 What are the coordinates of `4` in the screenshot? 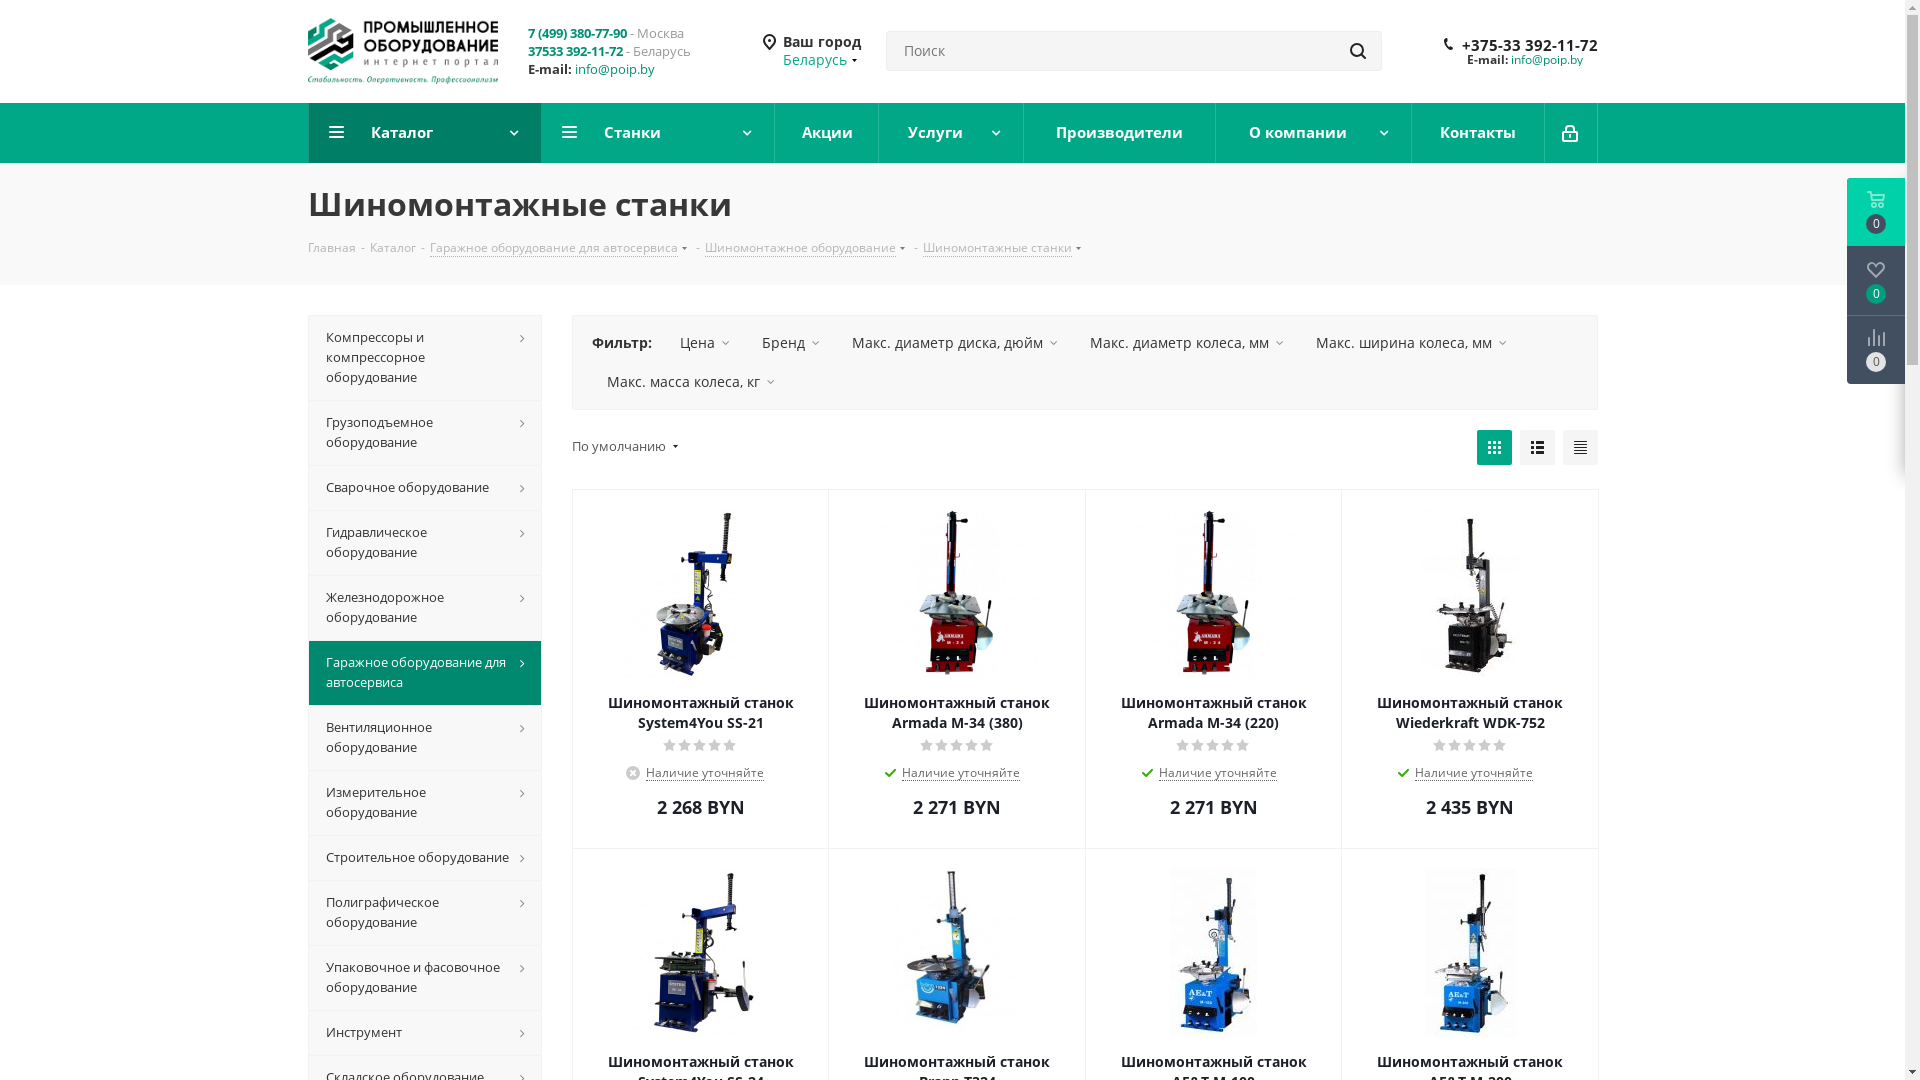 It's located at (972, 746).